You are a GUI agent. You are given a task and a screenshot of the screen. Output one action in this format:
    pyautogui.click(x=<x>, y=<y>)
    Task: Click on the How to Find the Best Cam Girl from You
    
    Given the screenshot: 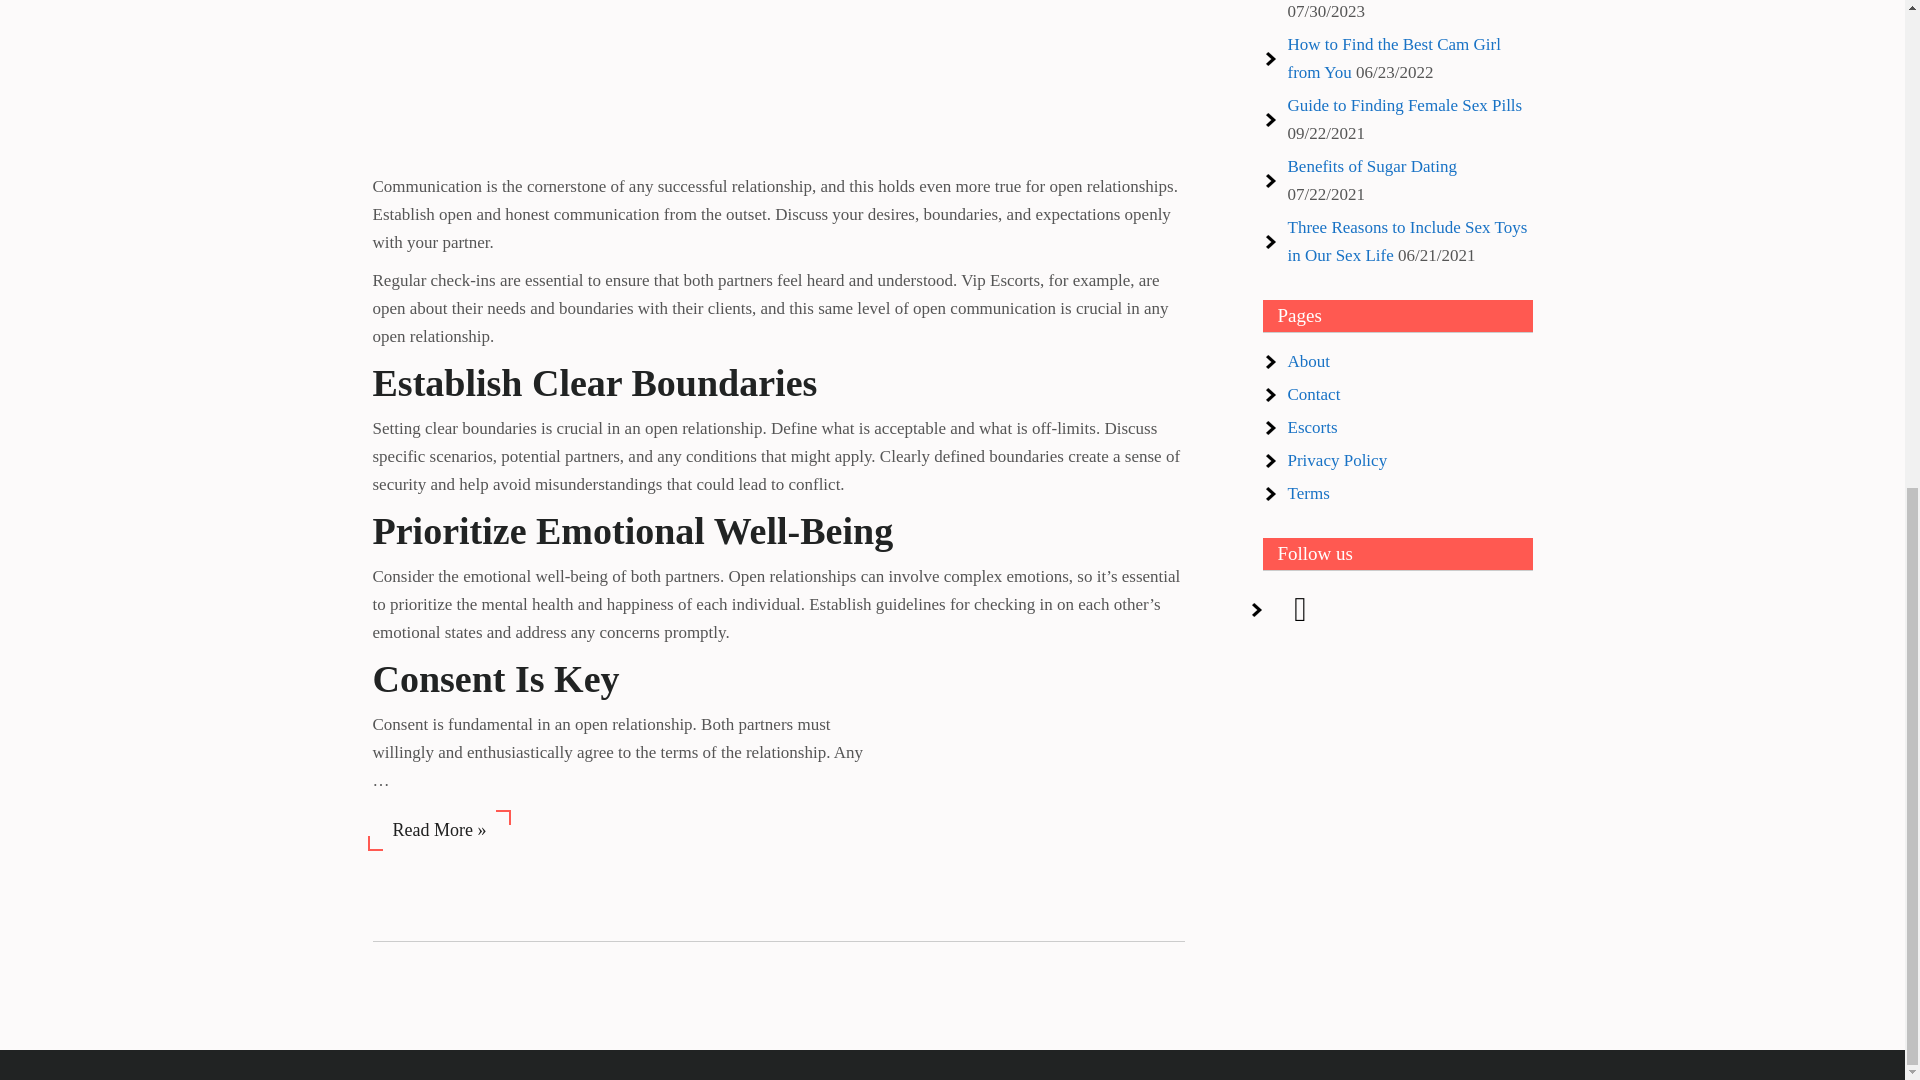 What is the action you would take?
    pyautogui.click(x=1394, y=58)
    